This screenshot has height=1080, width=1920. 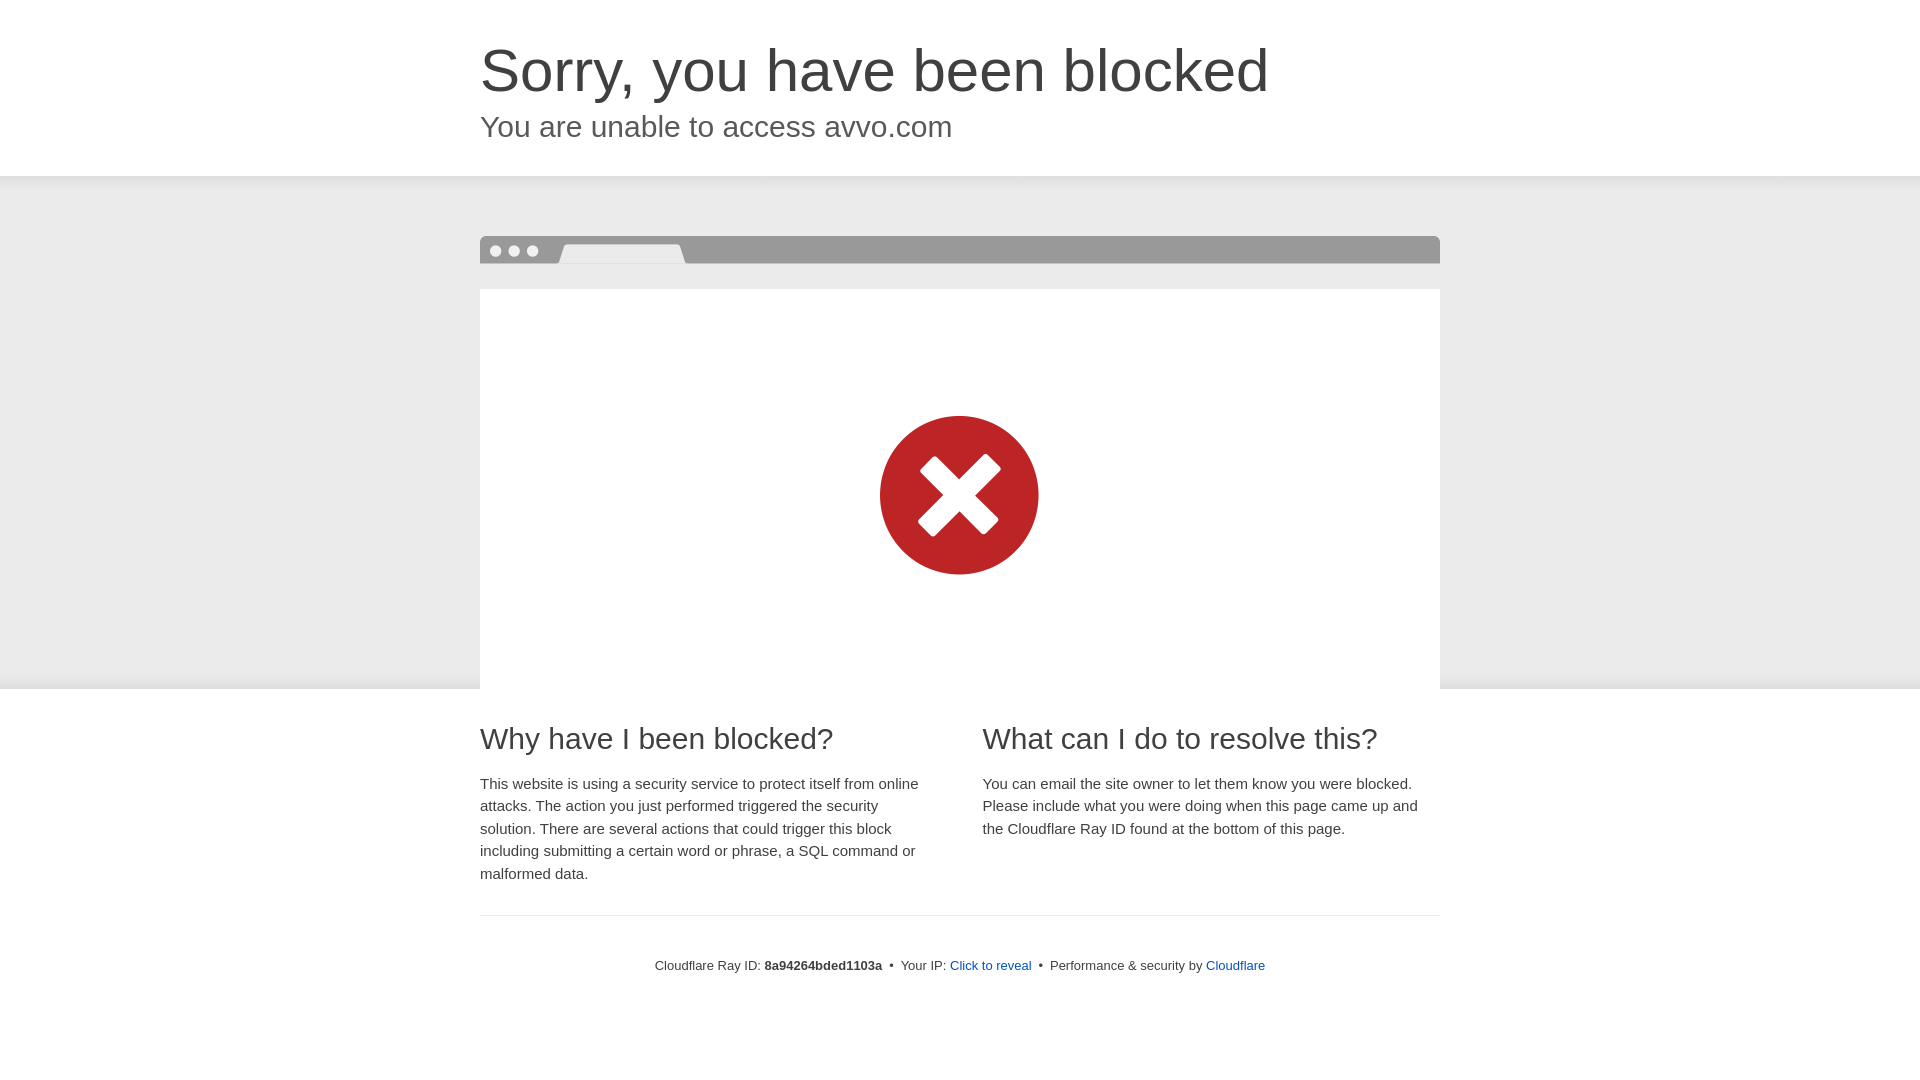 I want to click on Cloudflare, so click(x=1235, y=965).